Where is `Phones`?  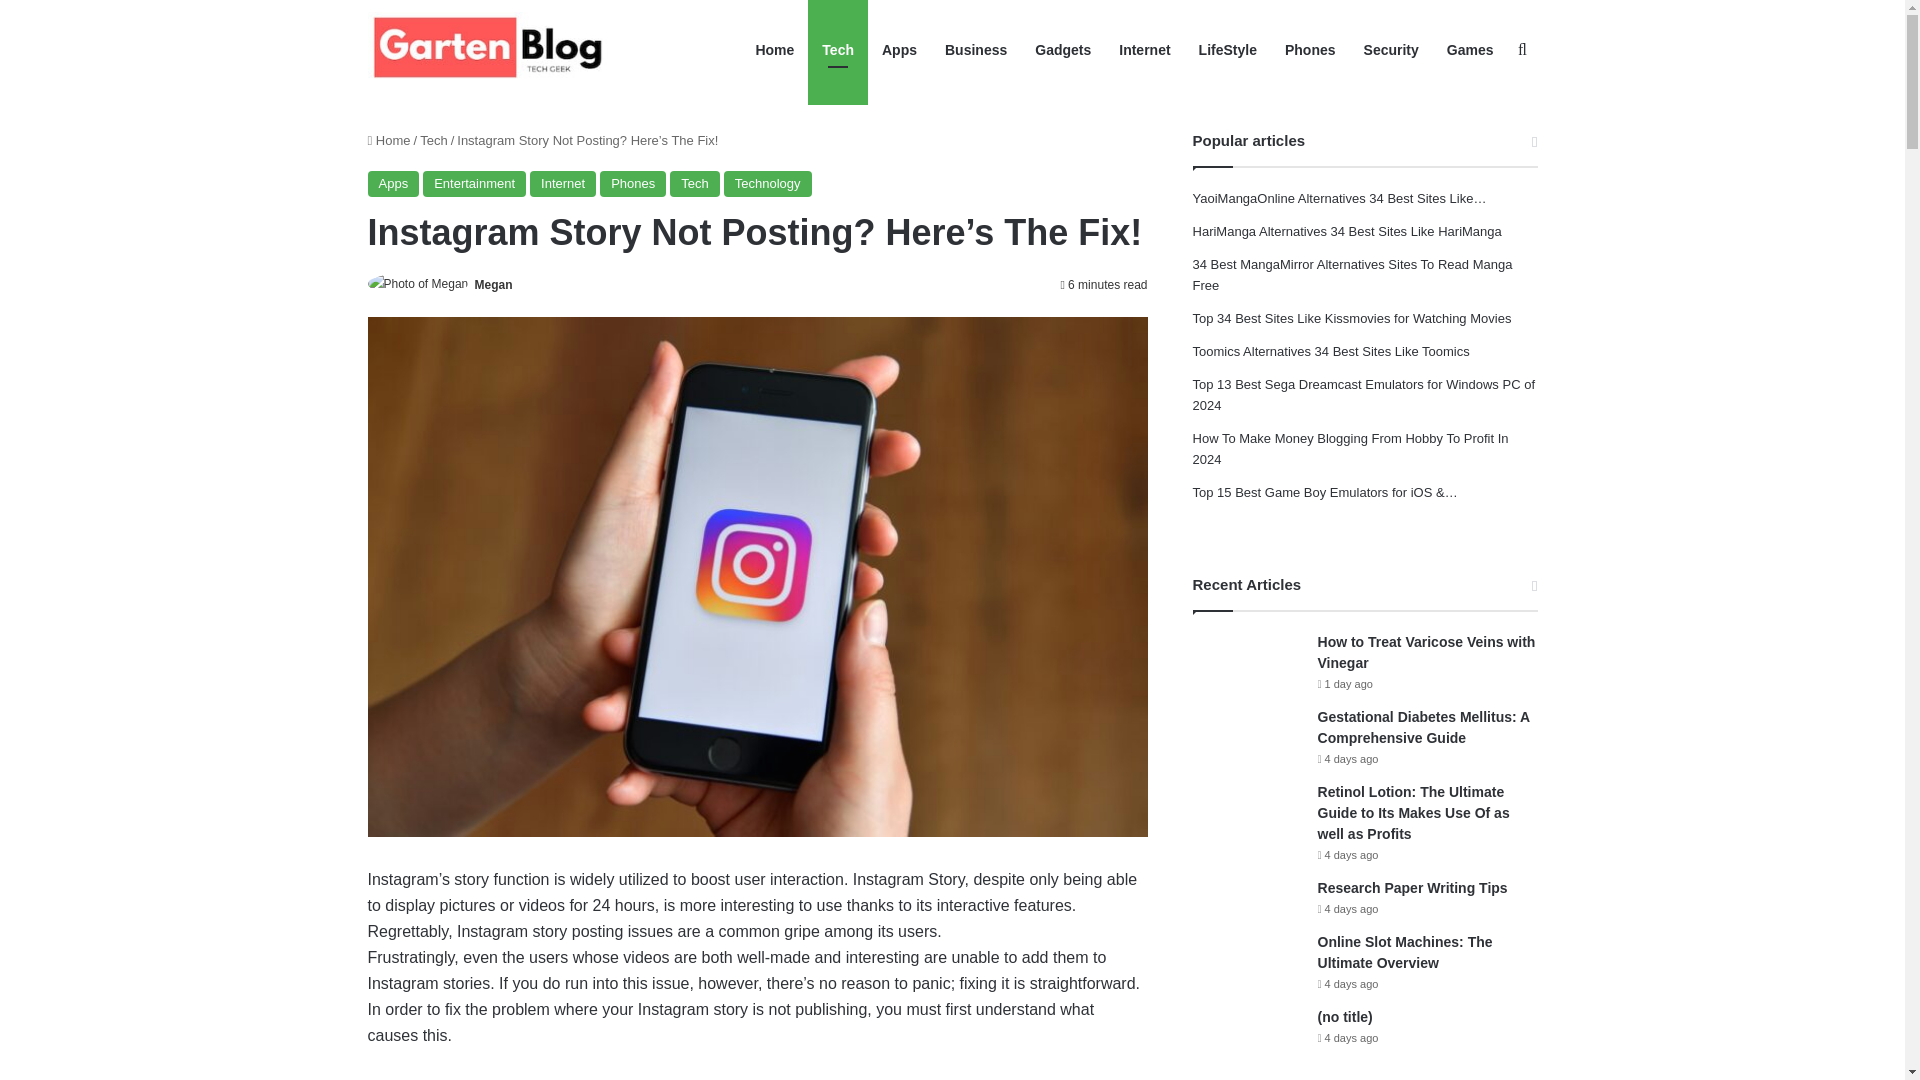
Phones is located at coordinates (632, 183).